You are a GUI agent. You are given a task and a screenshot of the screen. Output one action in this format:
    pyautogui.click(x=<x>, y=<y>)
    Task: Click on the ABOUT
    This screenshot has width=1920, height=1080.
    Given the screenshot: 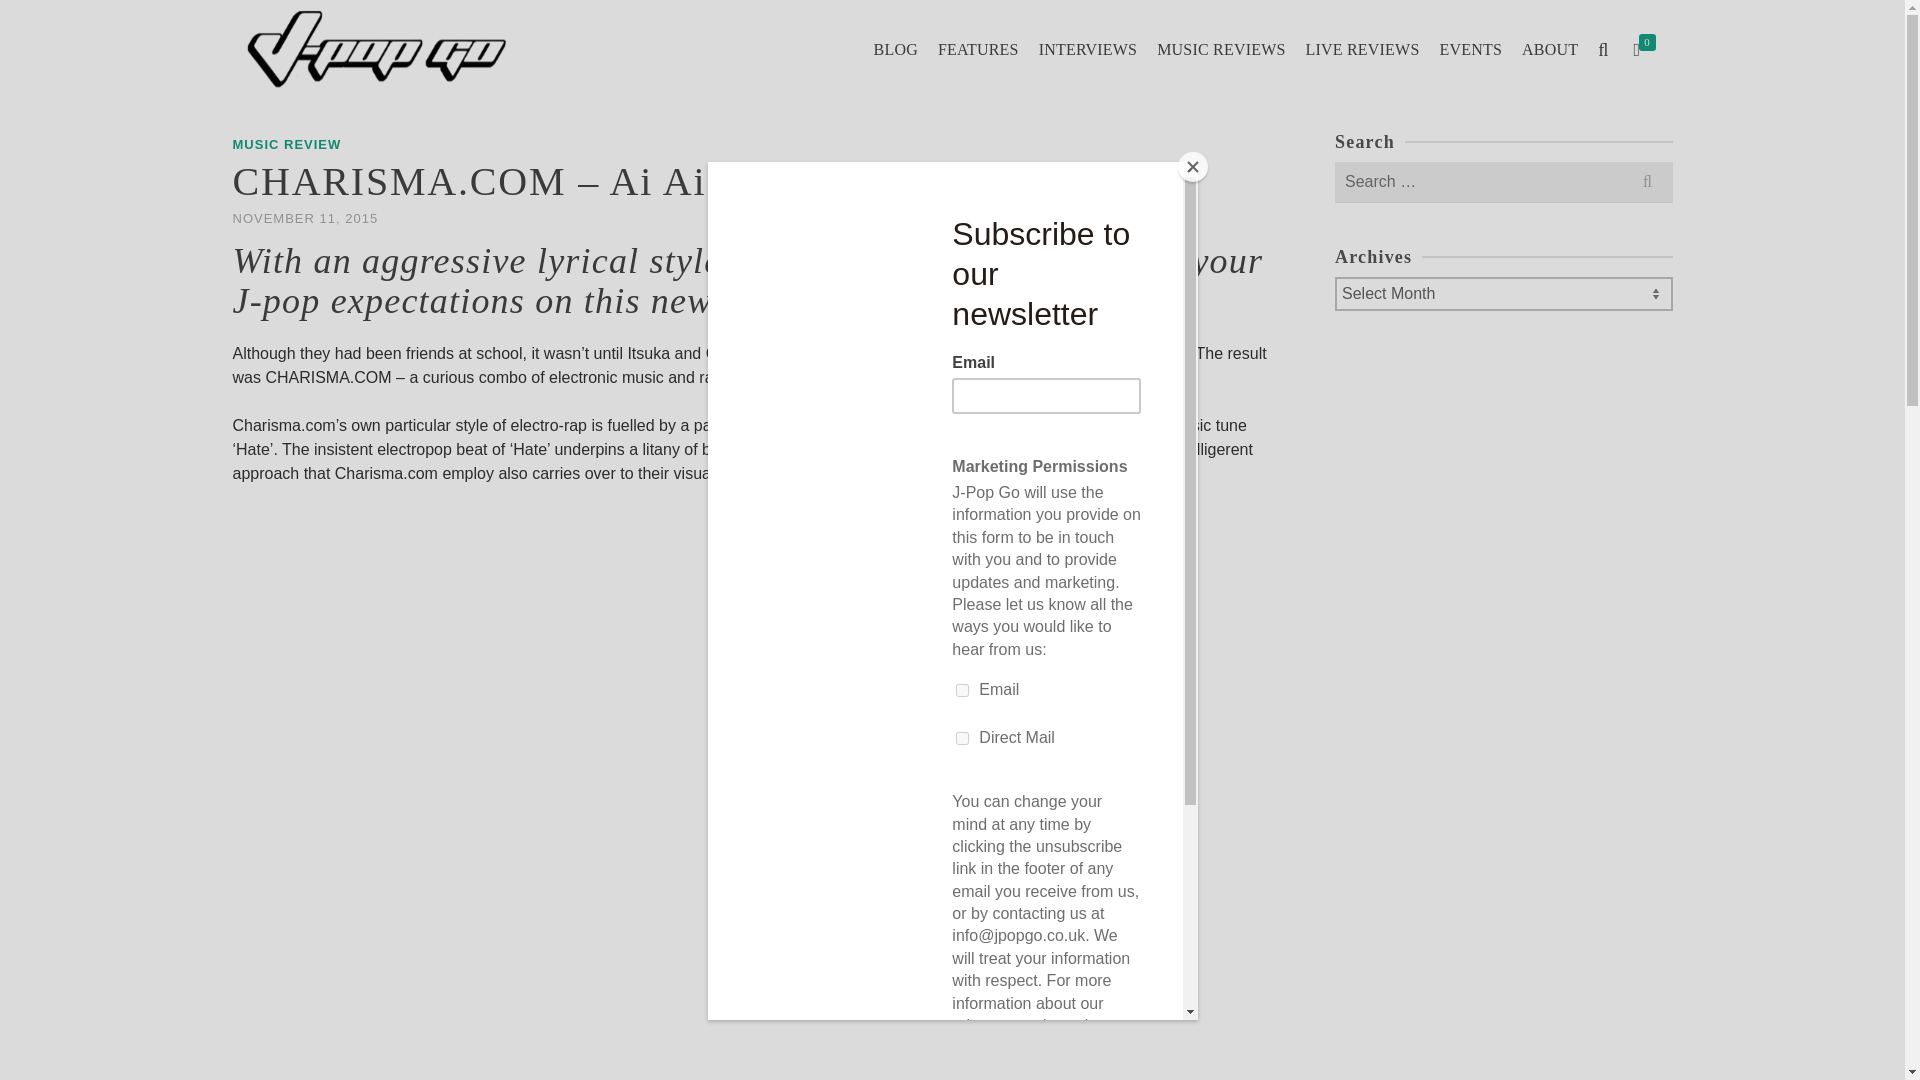 What is the action you would take?
    pyautogui.click(x=1550, y=50)
    